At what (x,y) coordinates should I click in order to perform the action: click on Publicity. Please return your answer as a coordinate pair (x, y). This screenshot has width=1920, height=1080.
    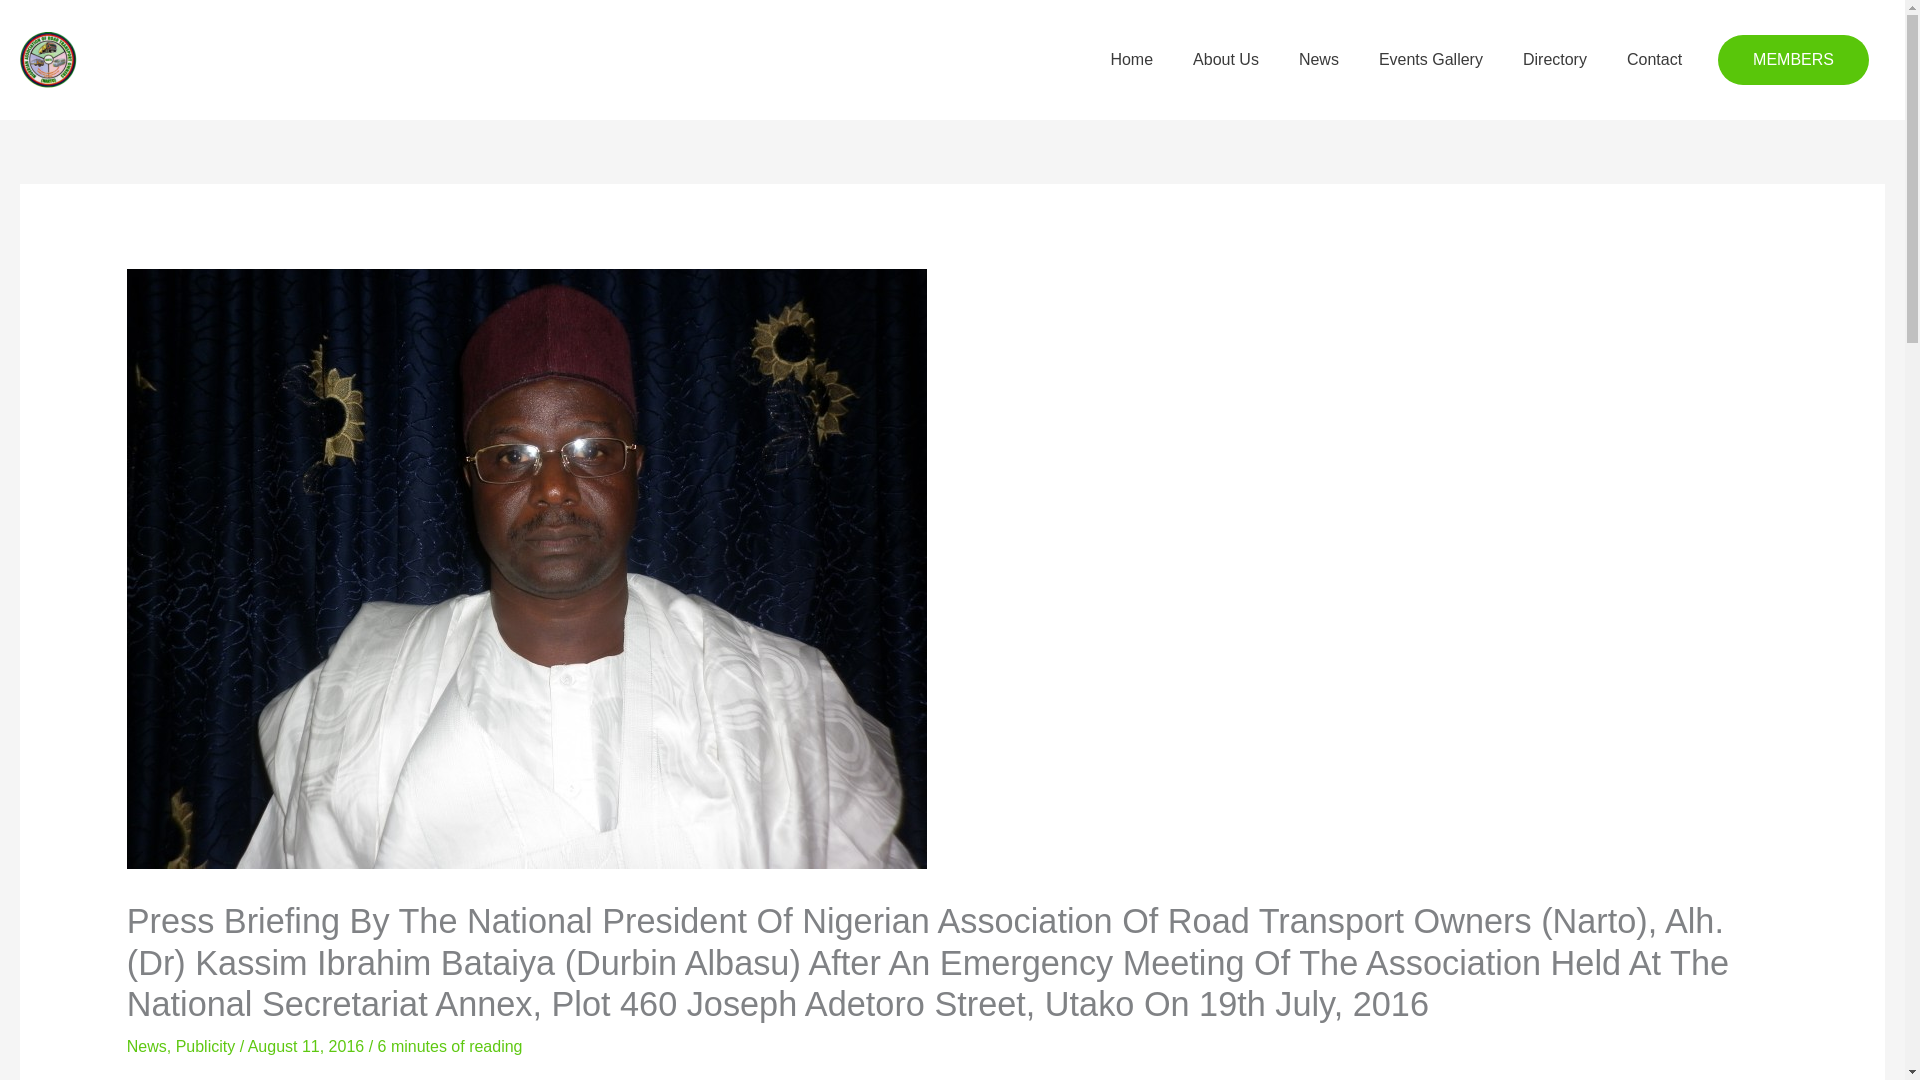
    Looking at the image, I should click on (206, 1046).